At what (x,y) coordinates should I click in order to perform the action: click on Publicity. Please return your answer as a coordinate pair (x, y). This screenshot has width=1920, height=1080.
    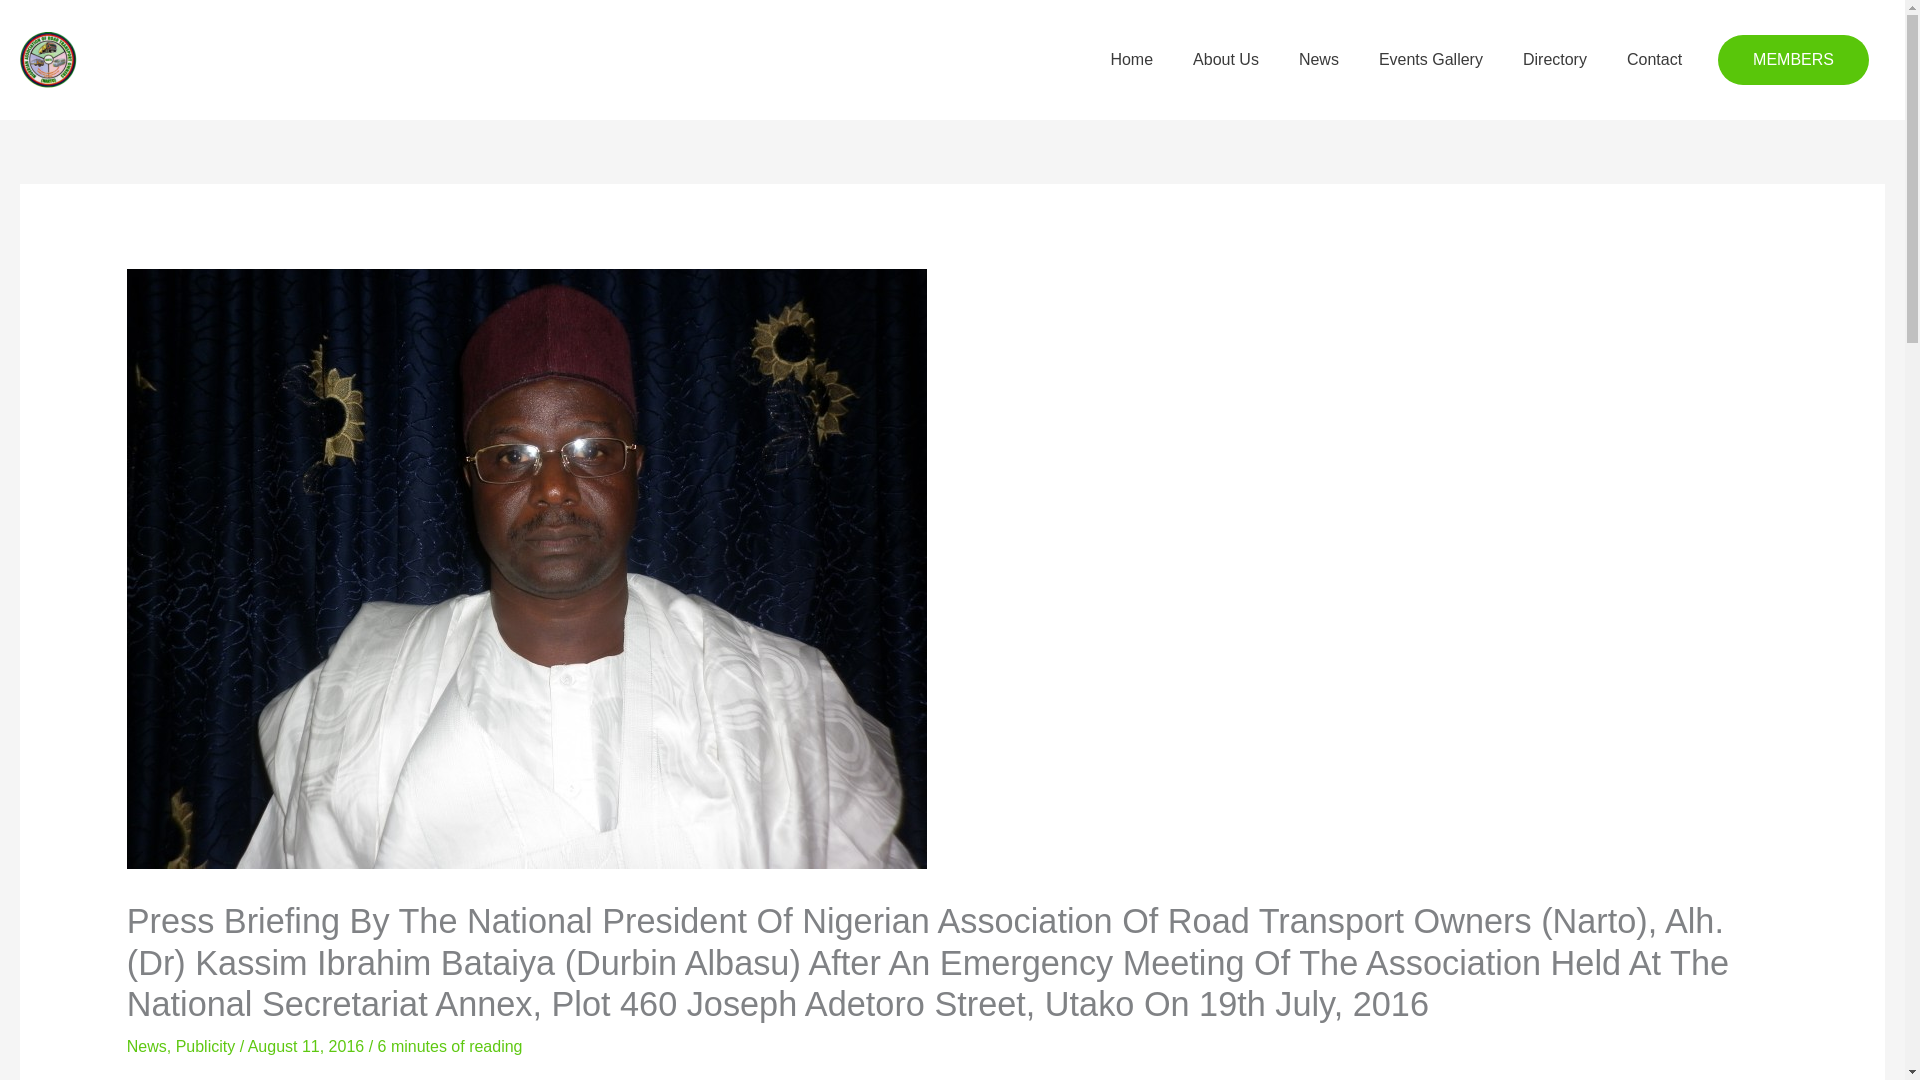
    Looking at the image, I should click on (206, 1046).